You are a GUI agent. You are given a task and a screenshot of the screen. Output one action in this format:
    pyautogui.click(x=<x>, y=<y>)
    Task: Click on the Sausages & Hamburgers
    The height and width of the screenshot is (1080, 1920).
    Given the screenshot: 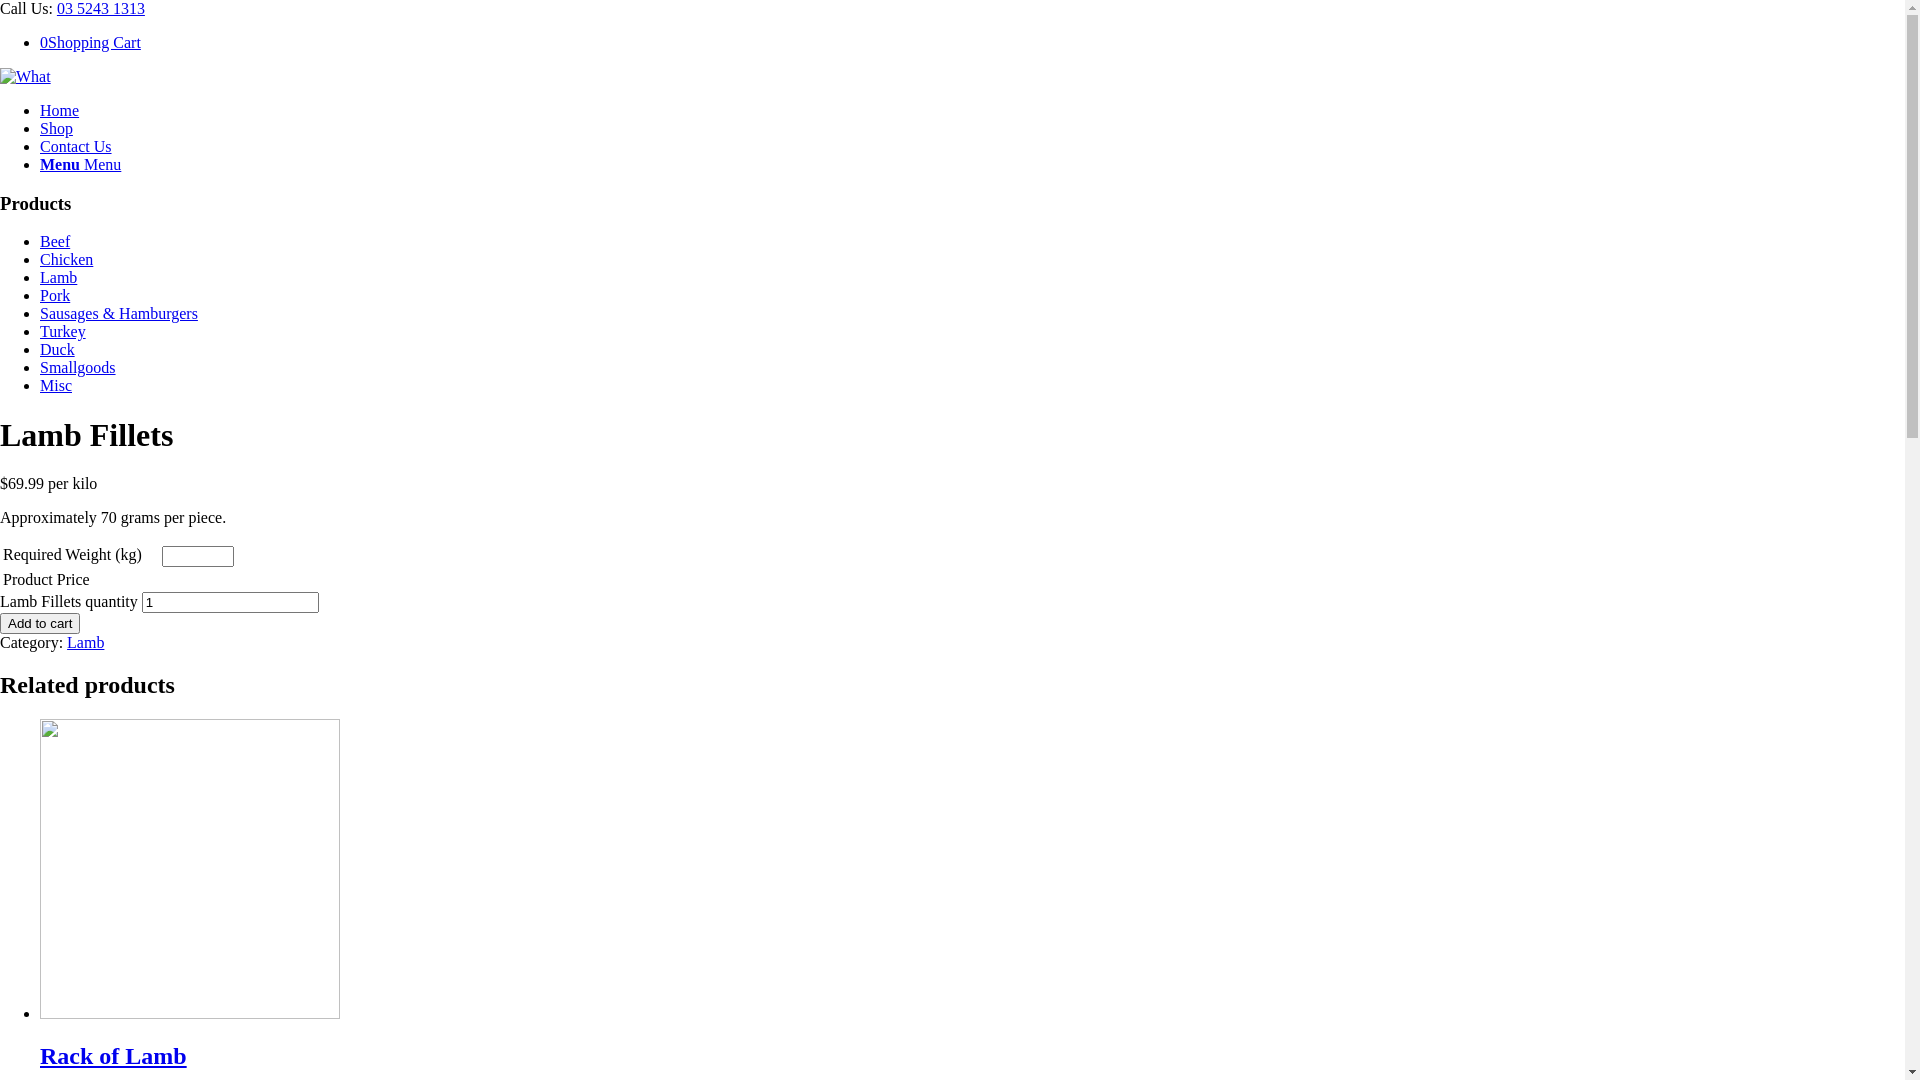 What is the action you would take?
    pyautogui.click(x=119, y=314)
    